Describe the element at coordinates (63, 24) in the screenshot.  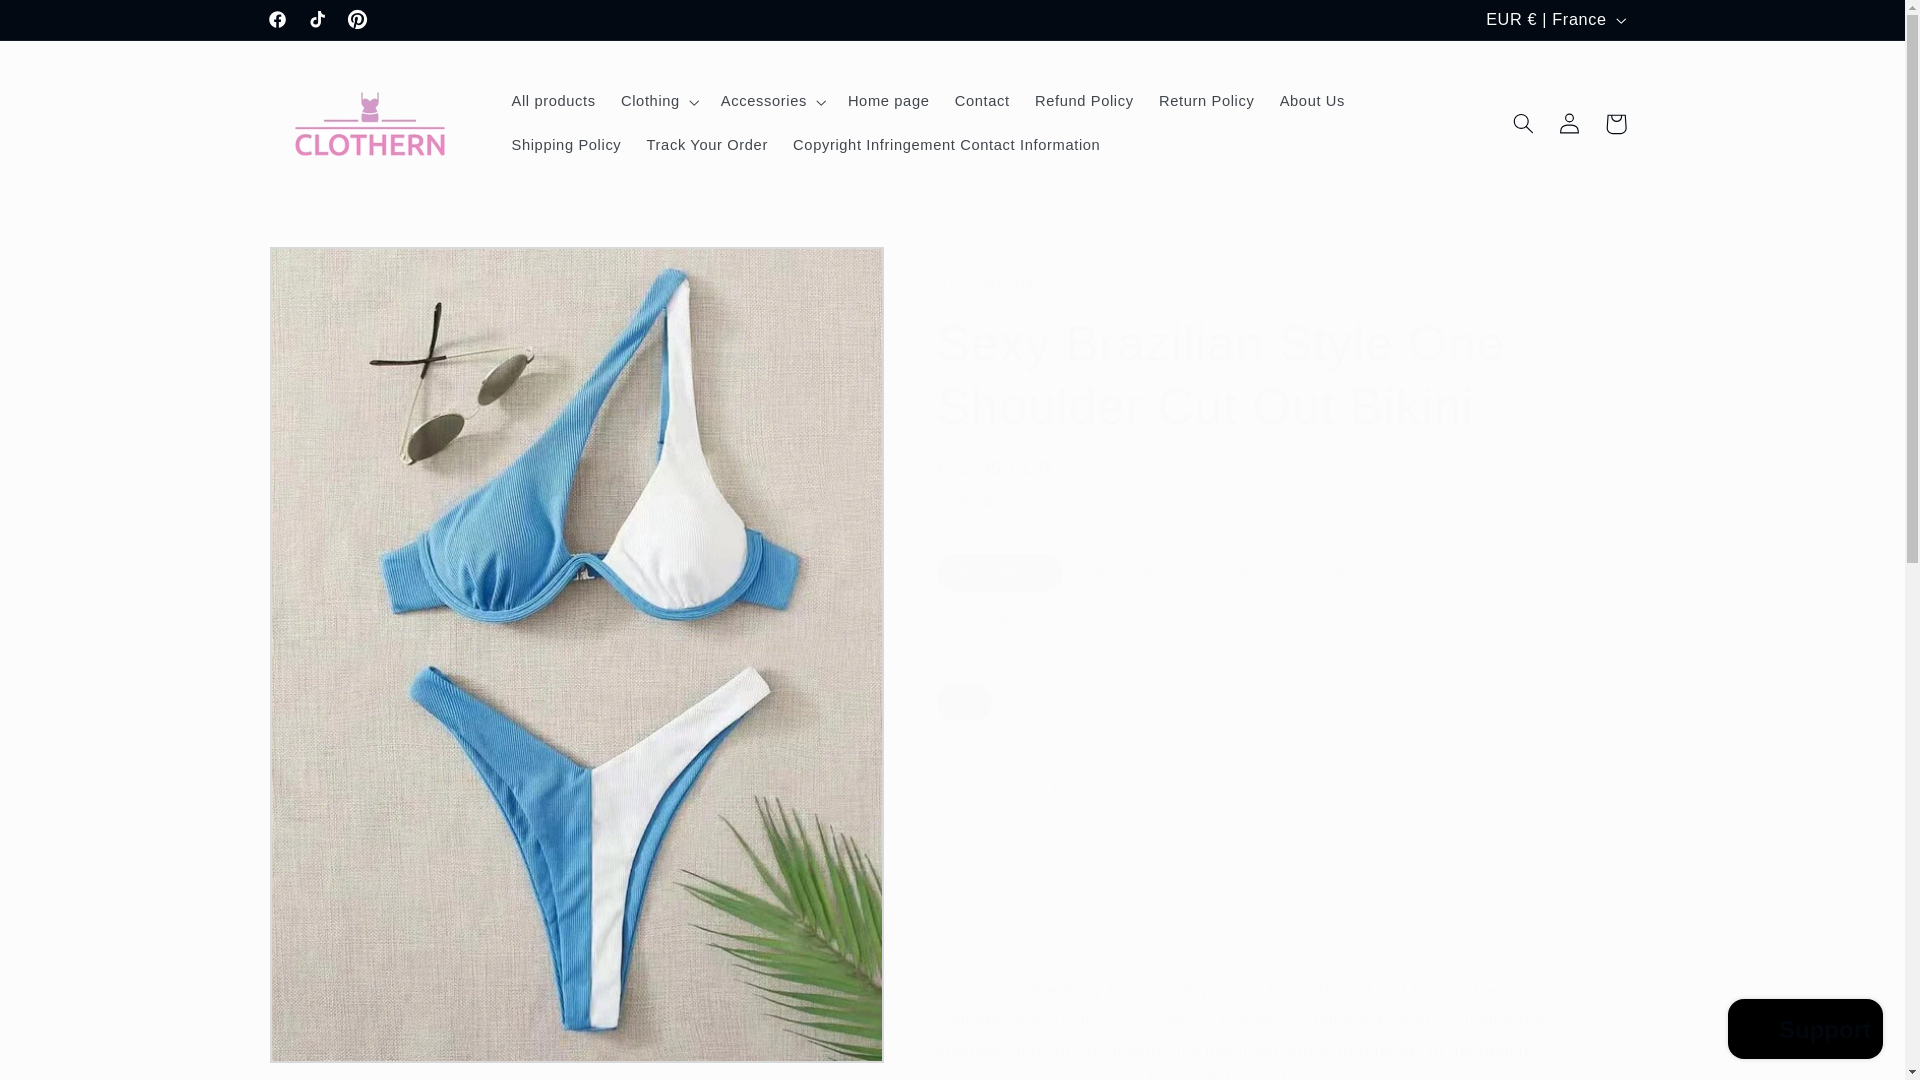
I see `Skip to content` at that location.